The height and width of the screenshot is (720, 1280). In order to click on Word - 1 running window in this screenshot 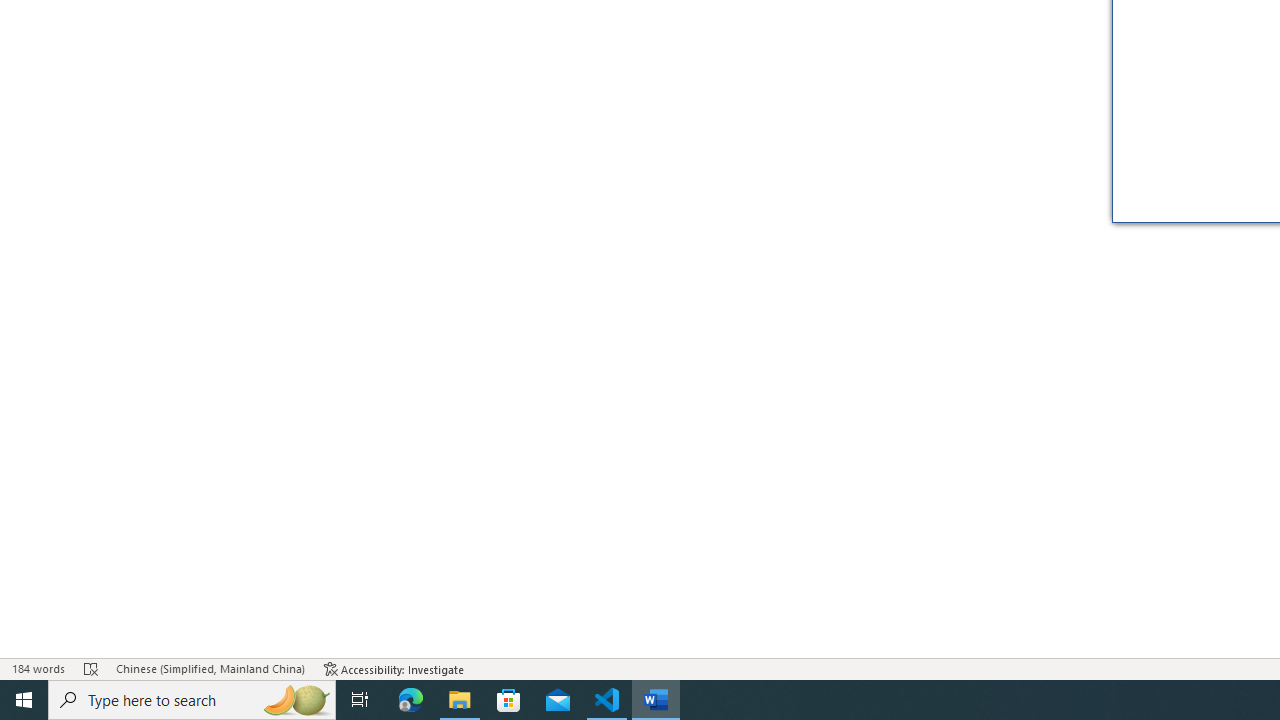, I will do `click(656, 700)`.